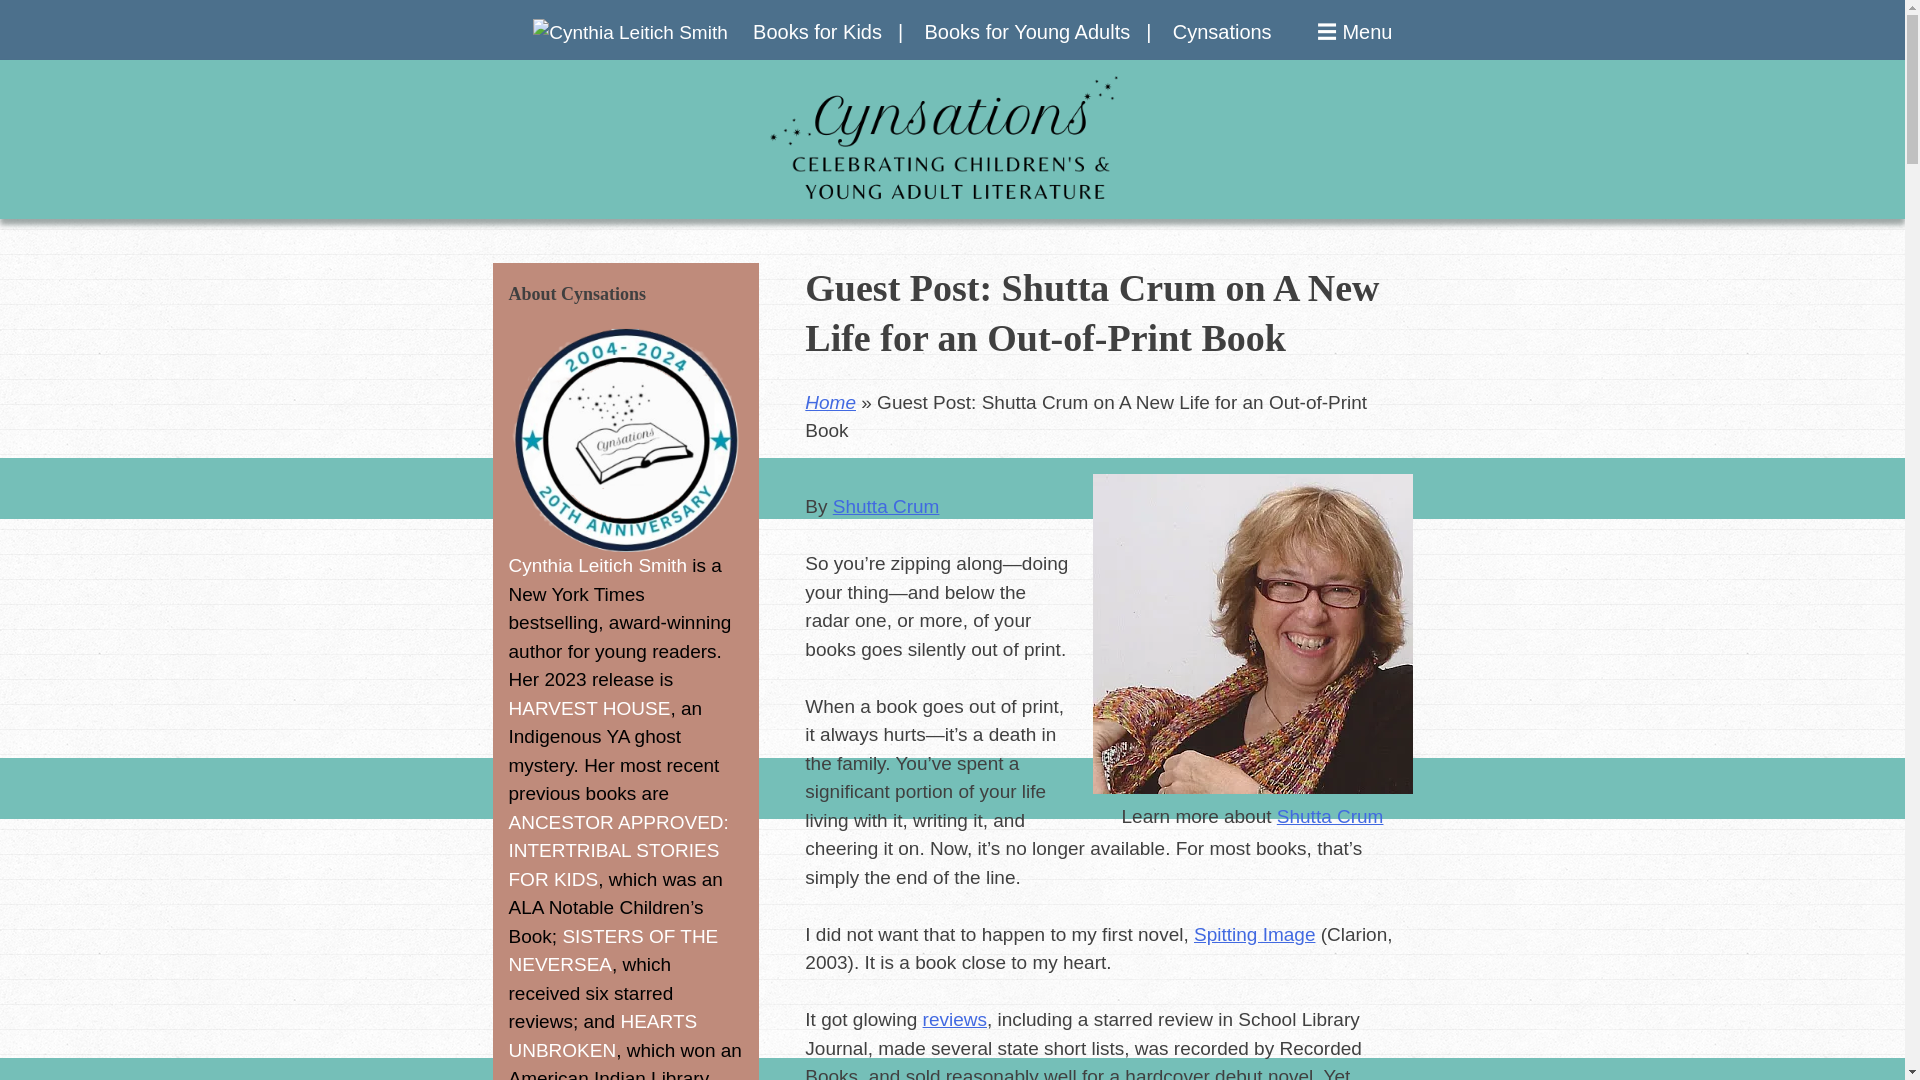  Describe the element at coordinates (1330, 816) in the screenshot. I see `Shutta Crum` at that location.